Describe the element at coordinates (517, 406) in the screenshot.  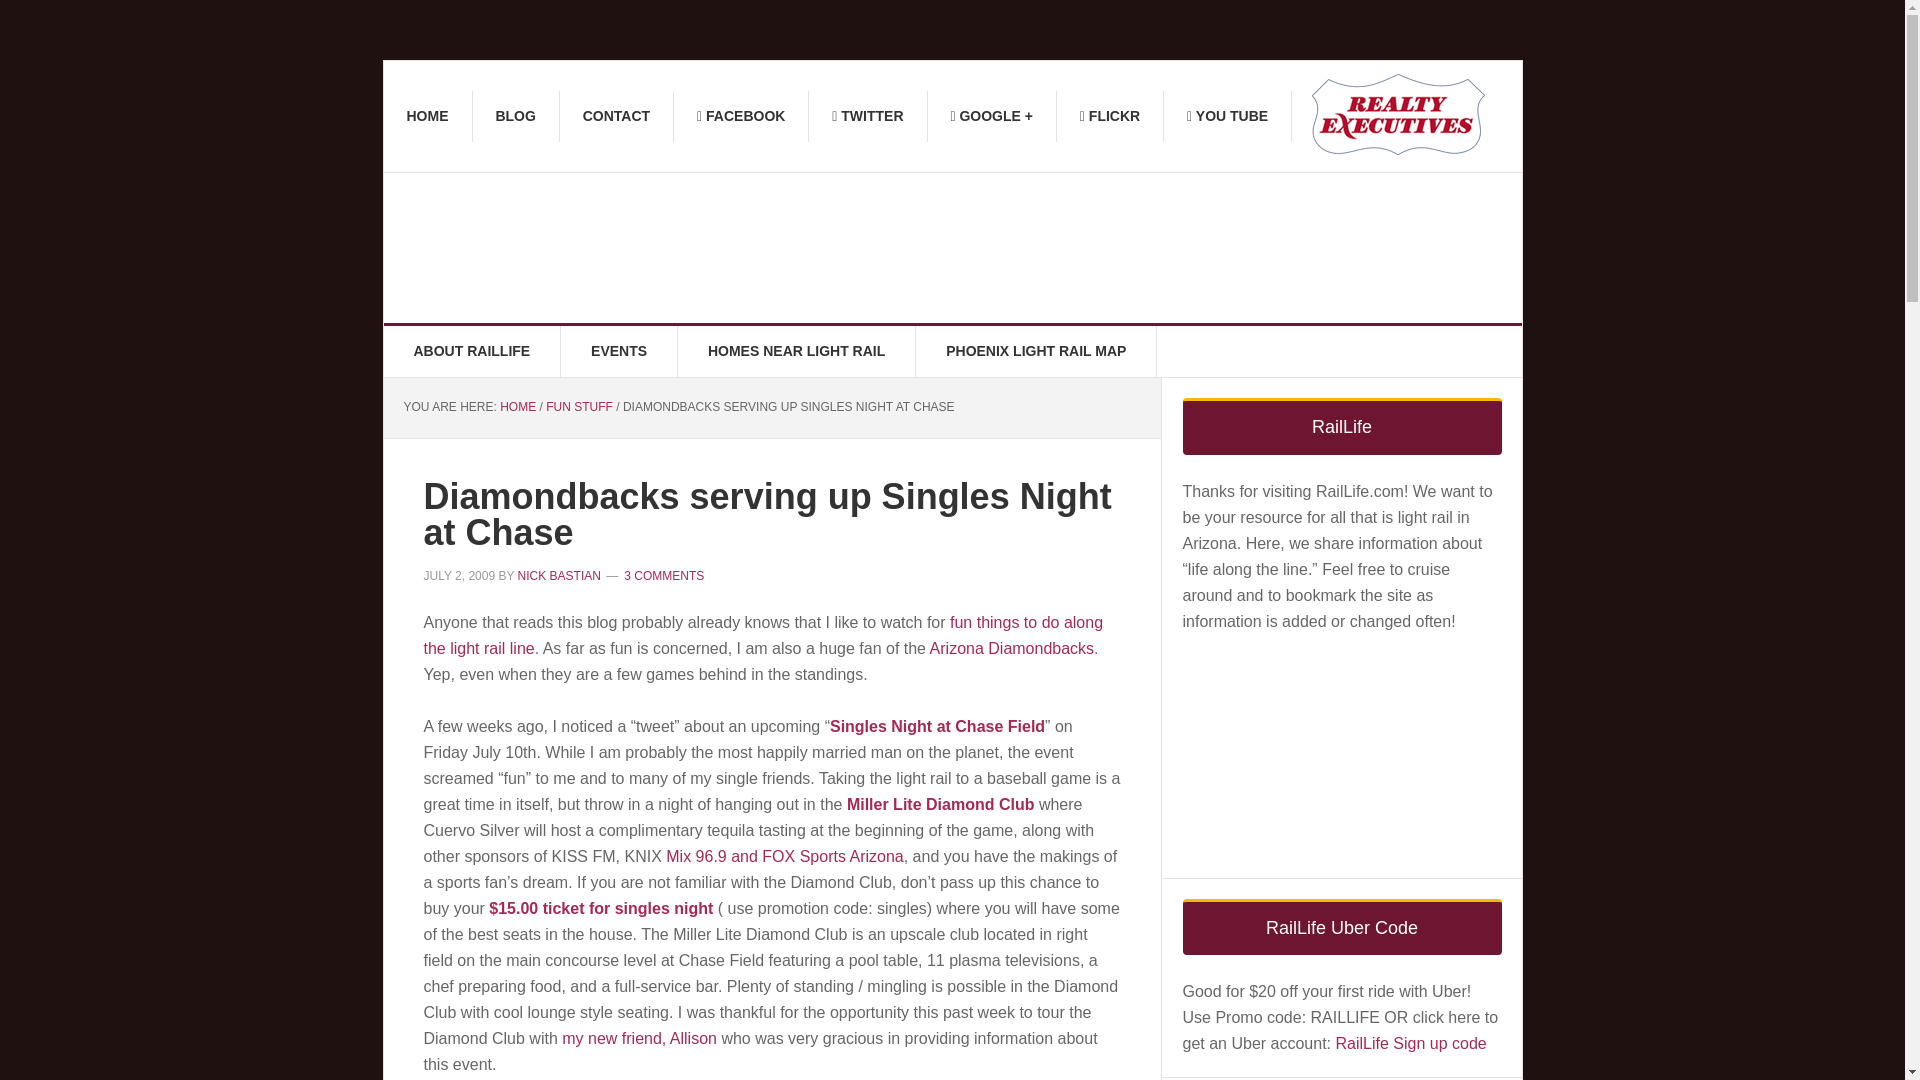
I see `HOME` at that location.